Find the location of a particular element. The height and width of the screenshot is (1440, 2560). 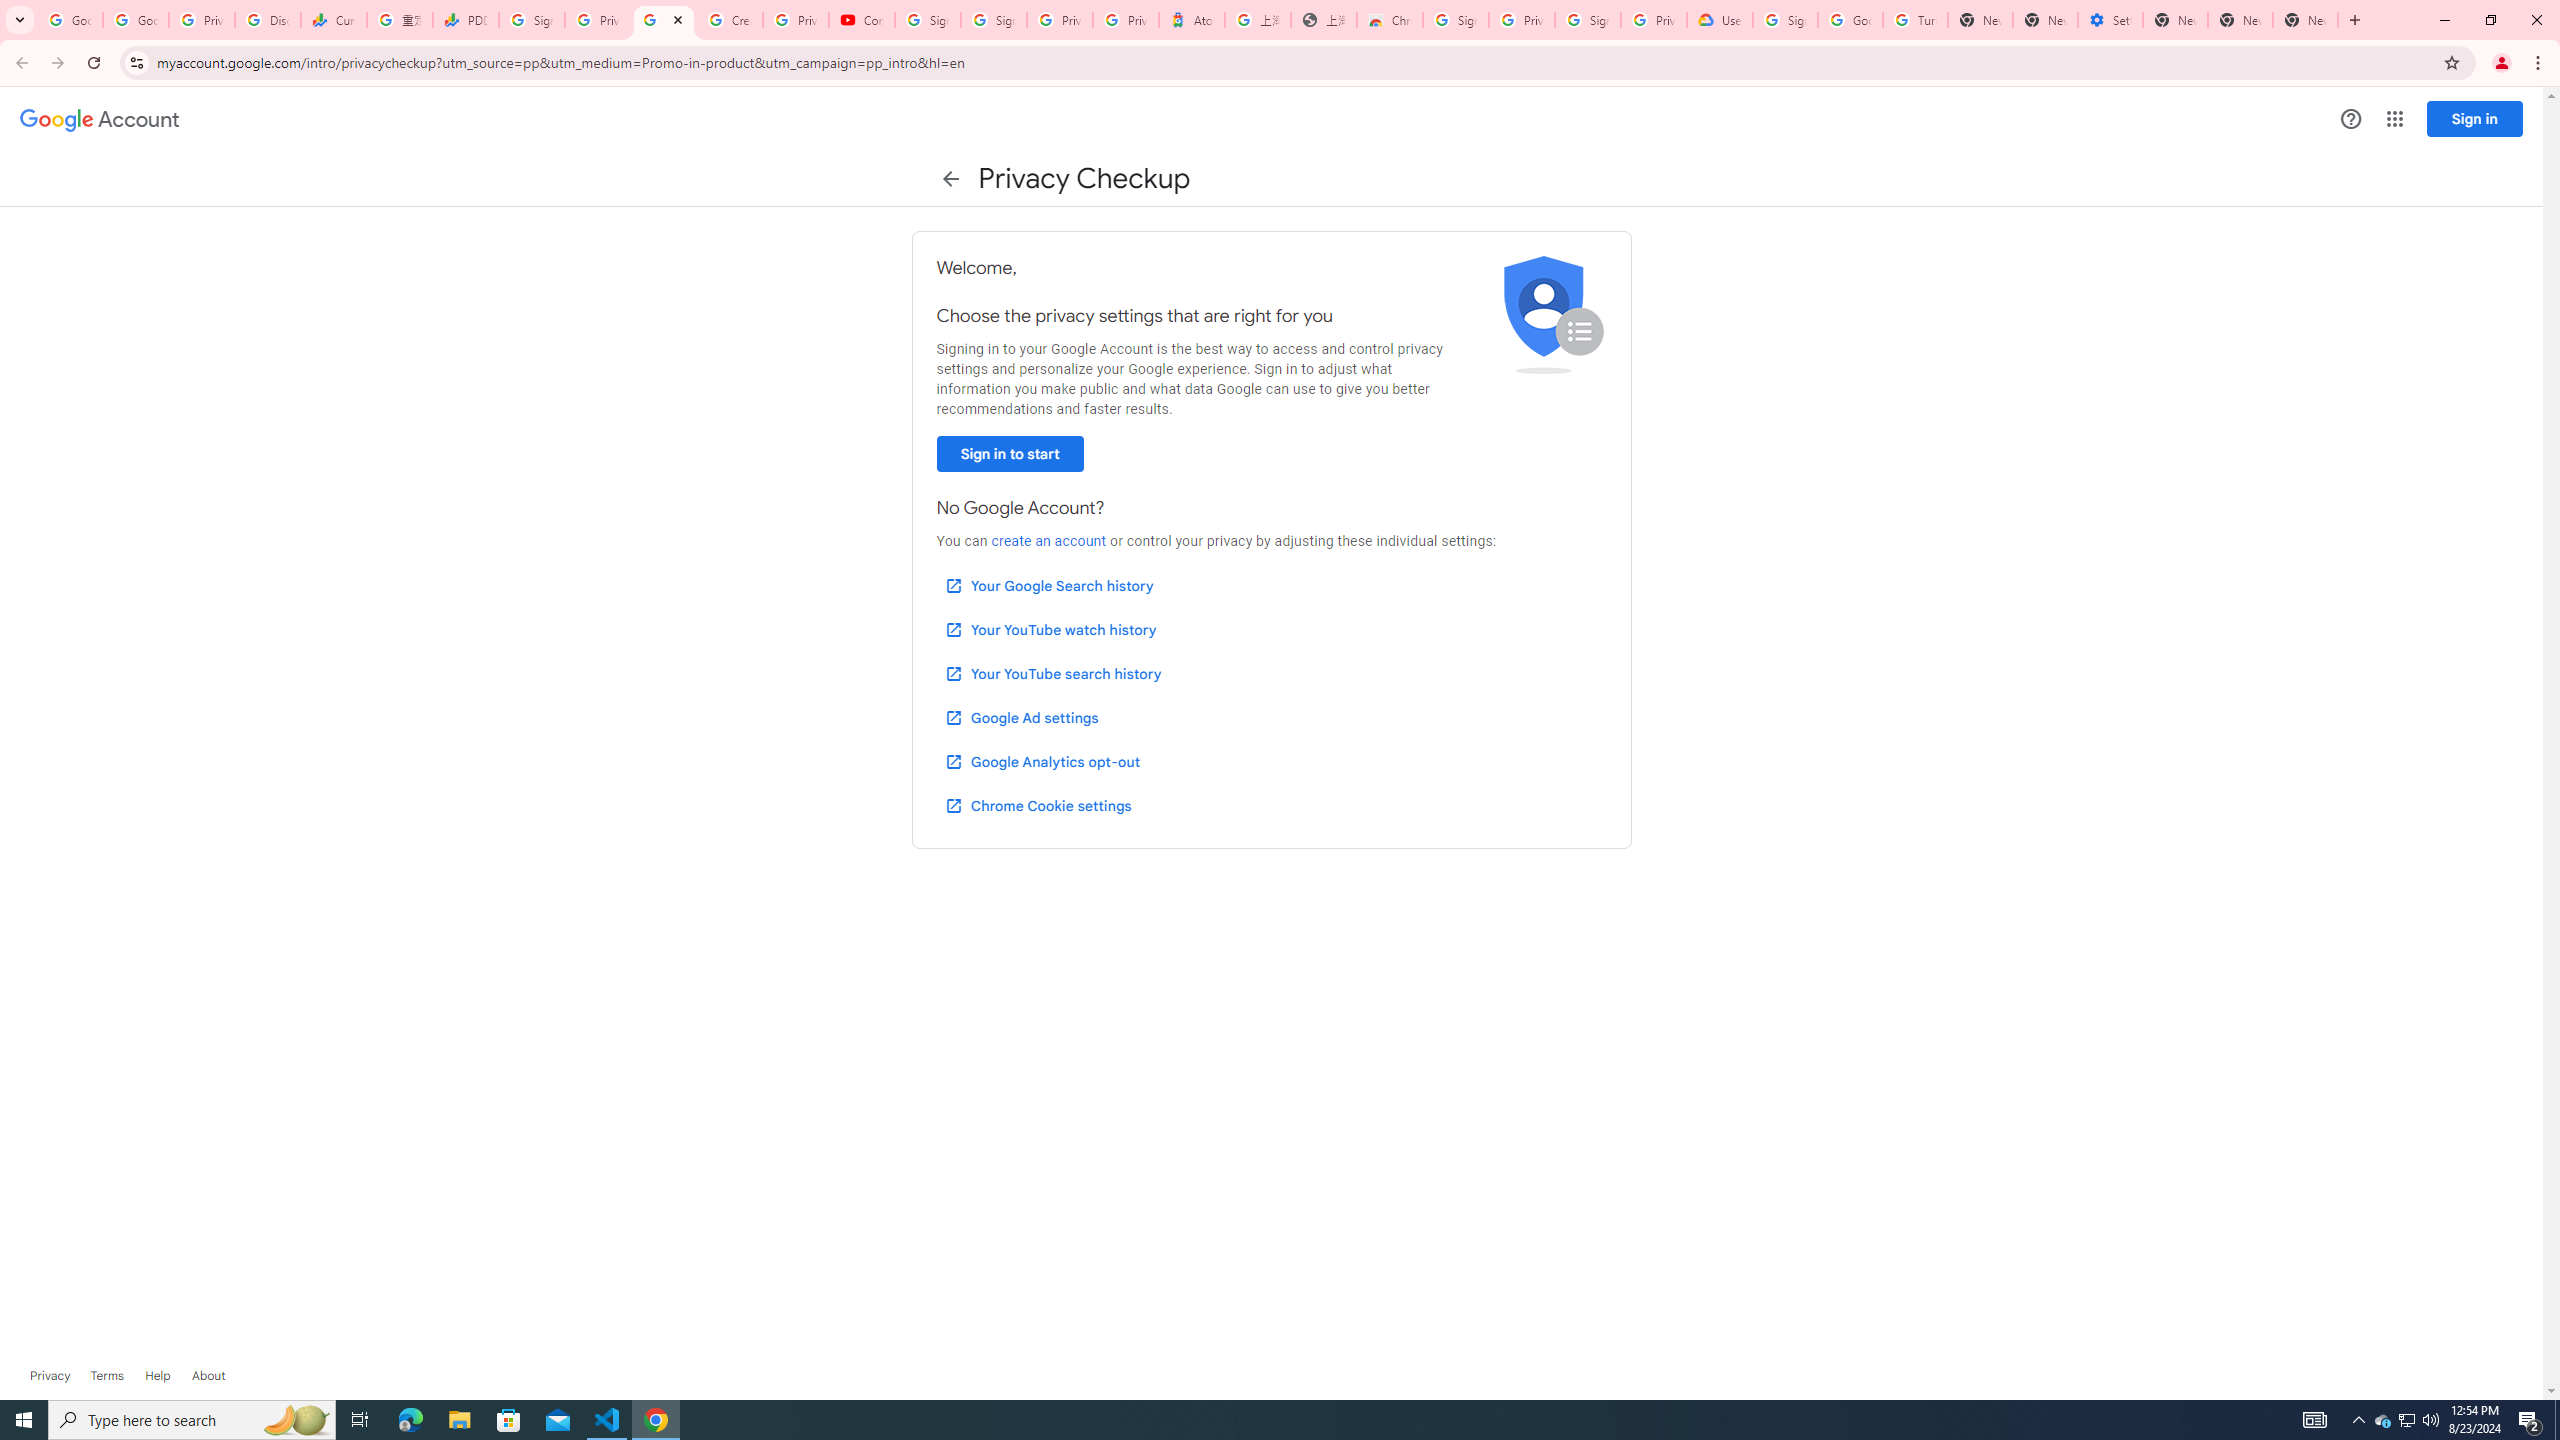

Atour Hotel - Google hotels is located at coordinates (1191, 20).